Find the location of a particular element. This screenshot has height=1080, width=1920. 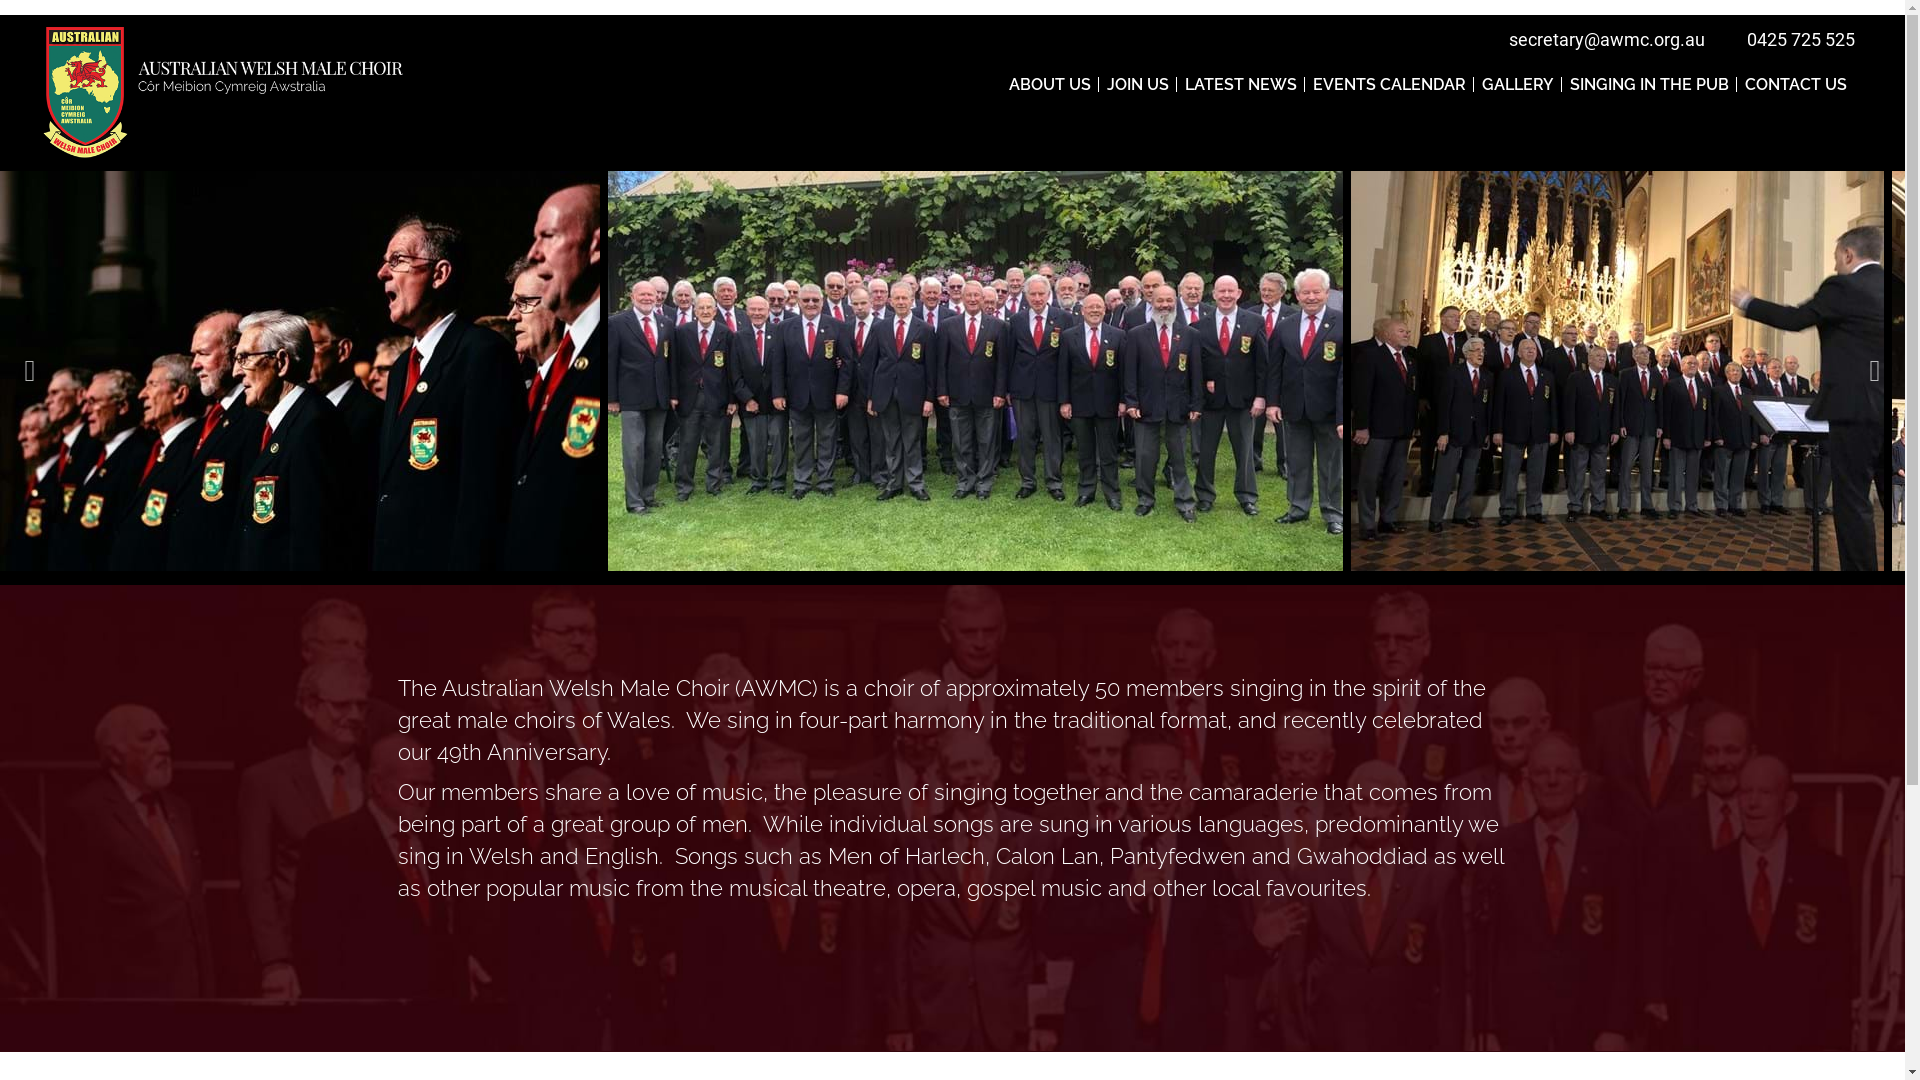

secretary@awmc.org.au is located at coordinates (1607, 40).